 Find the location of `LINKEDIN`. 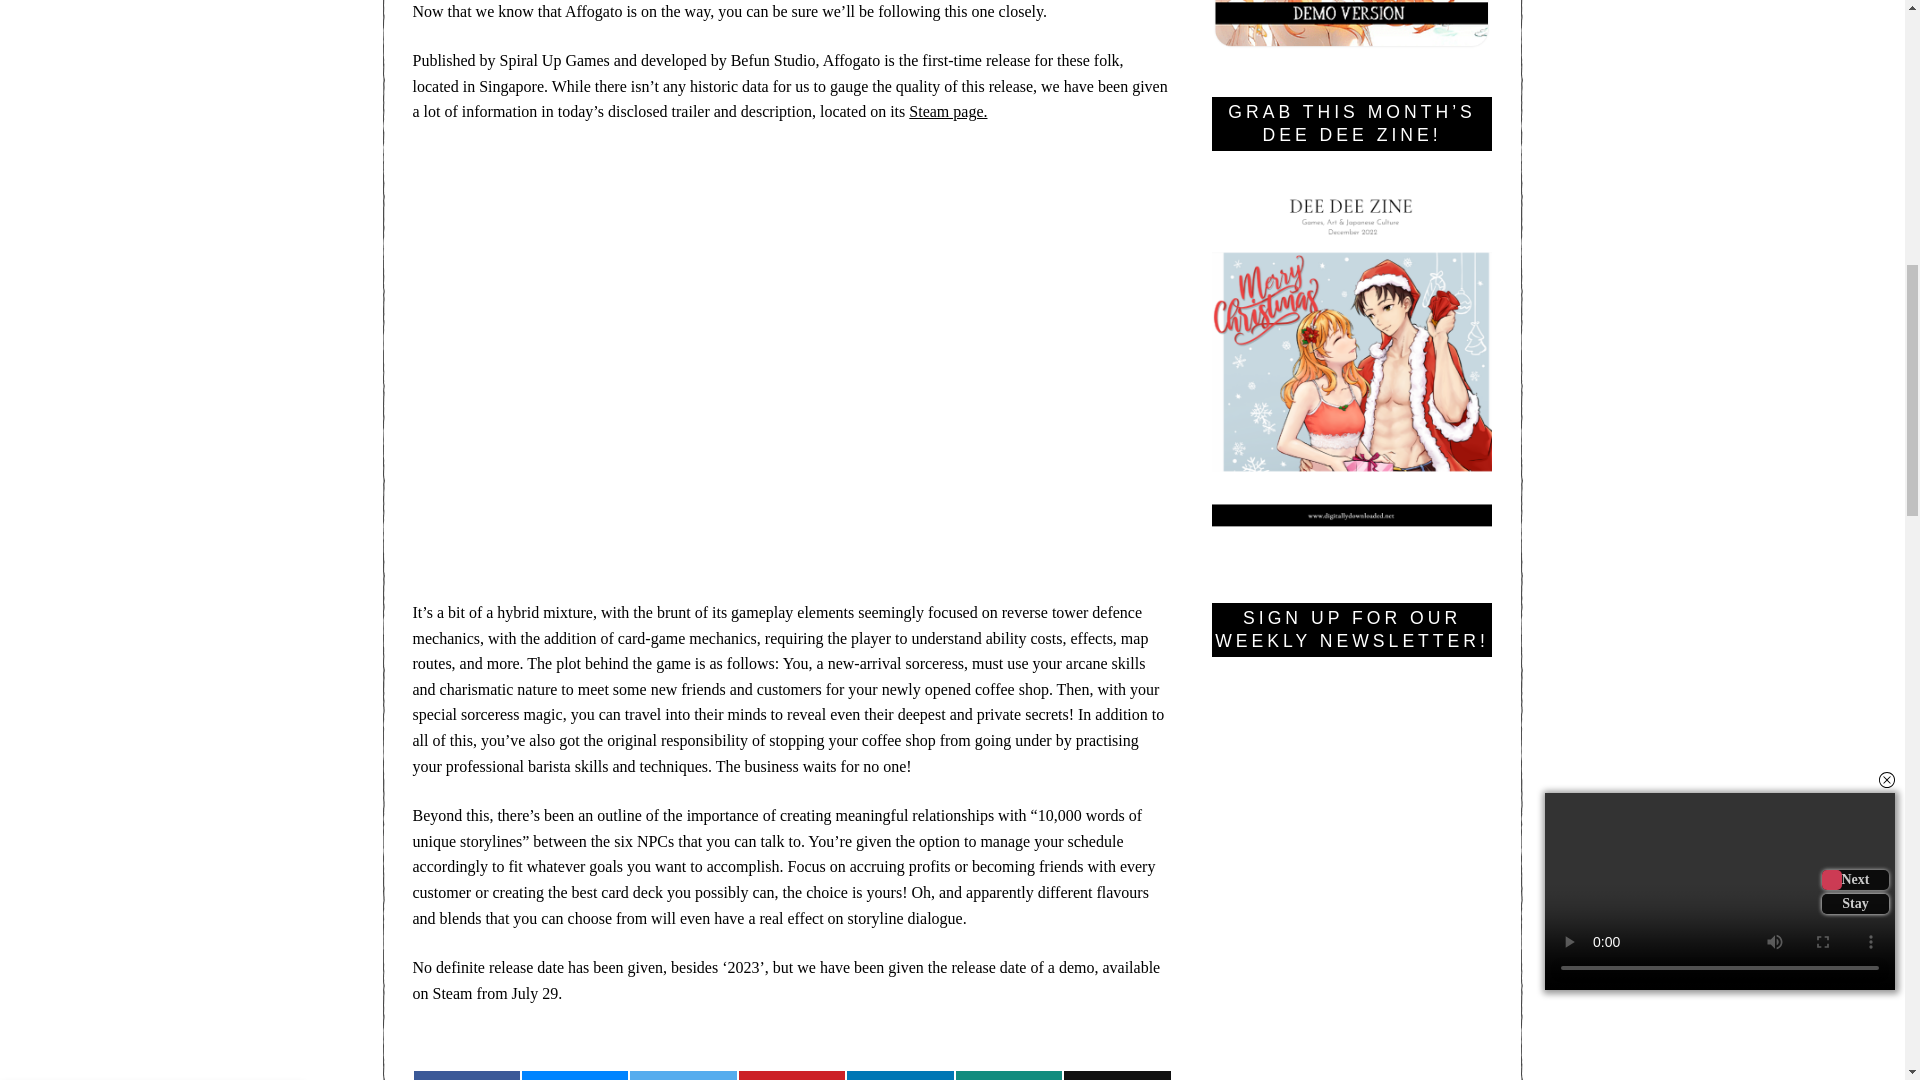

LINKEDIN is located at coordinates (899, 1076).